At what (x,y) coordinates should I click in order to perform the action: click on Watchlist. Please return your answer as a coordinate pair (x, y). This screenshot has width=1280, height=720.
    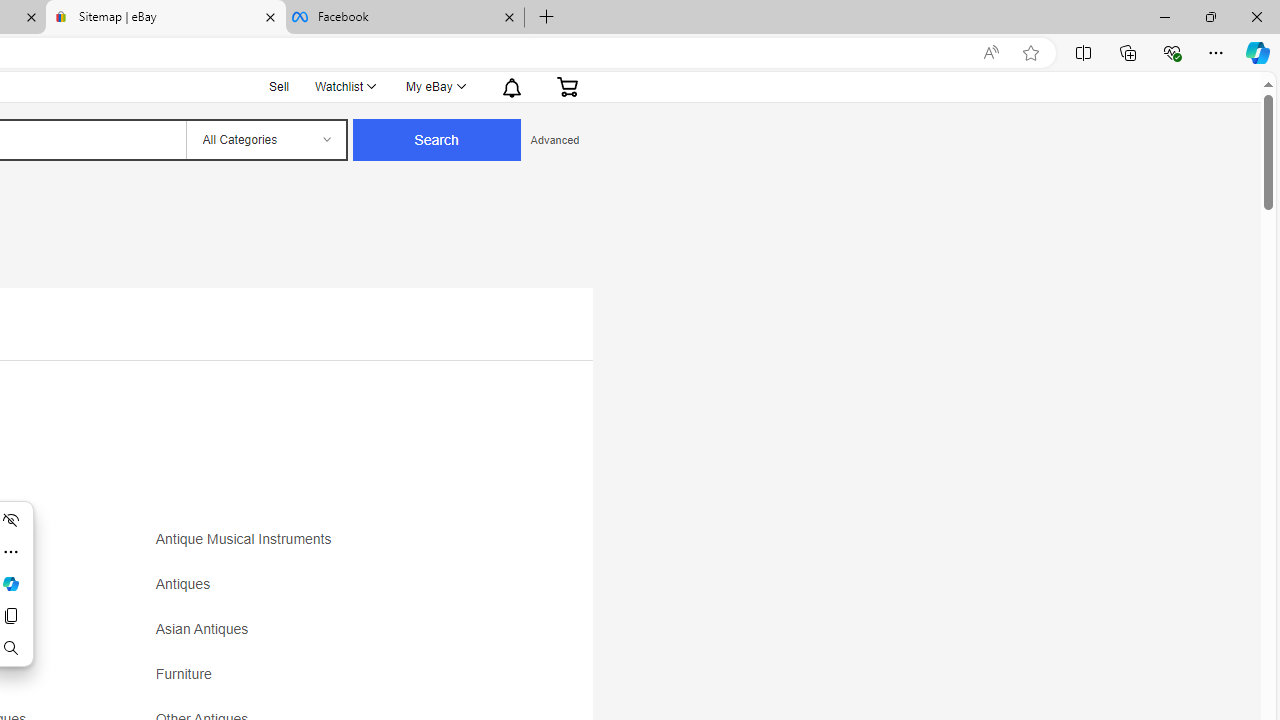
    Looking at the image, I should click on (344, 86).